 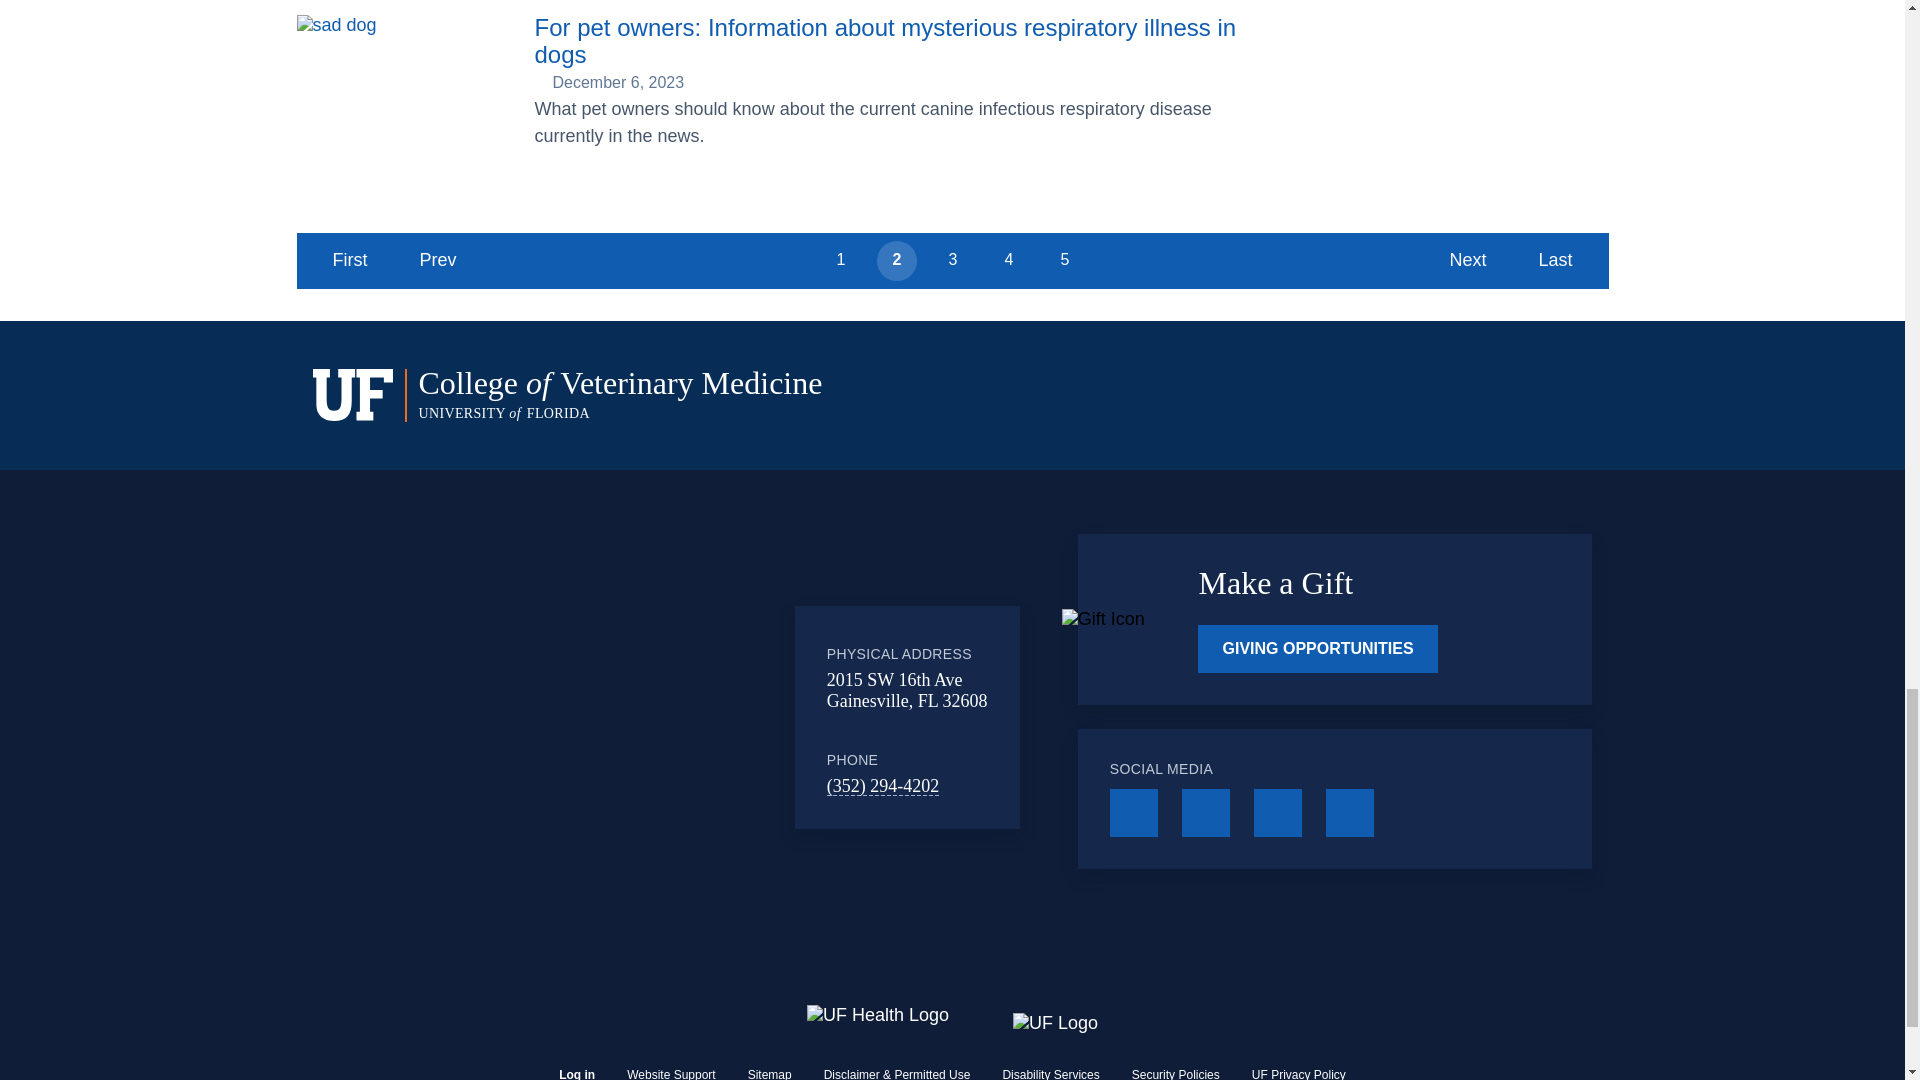 I want to click on Sitemap, so click(x=770, y=1074).